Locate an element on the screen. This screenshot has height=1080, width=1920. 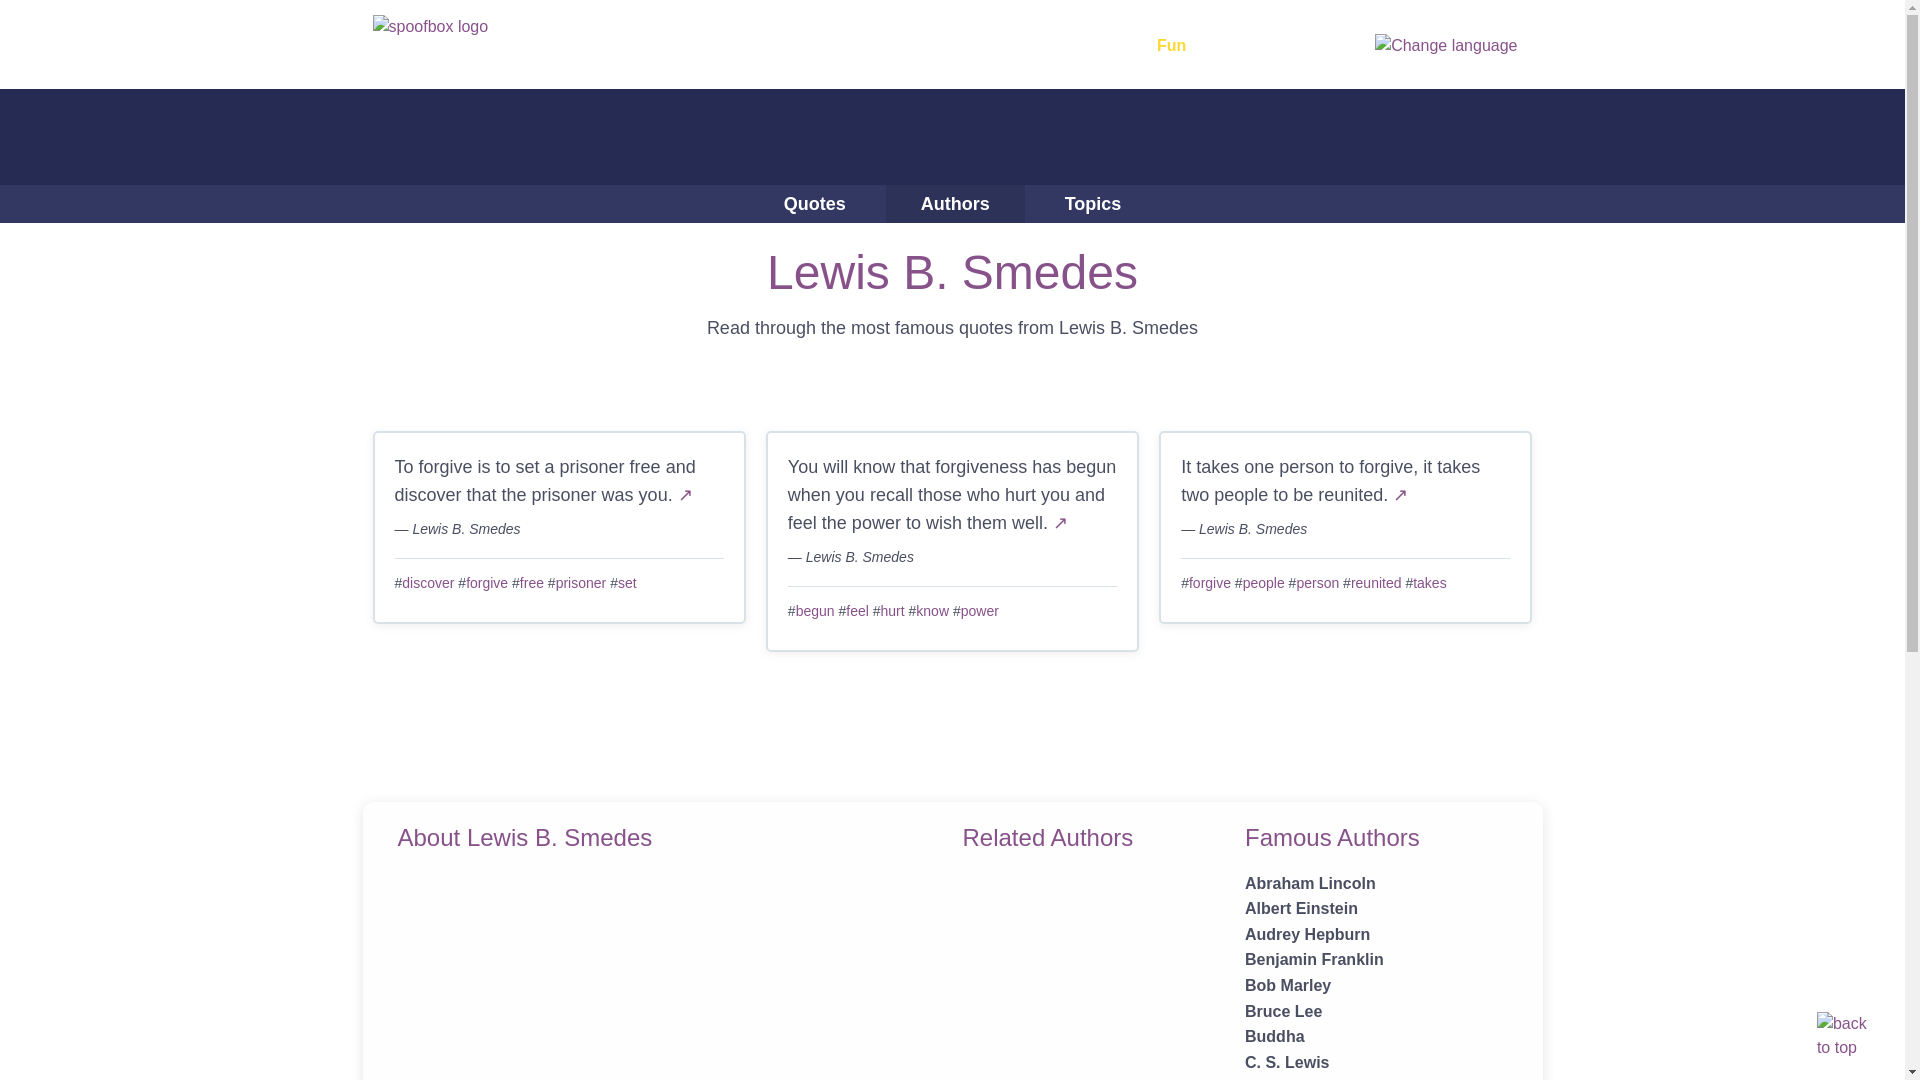
discover is located at coordinates (427, 582).